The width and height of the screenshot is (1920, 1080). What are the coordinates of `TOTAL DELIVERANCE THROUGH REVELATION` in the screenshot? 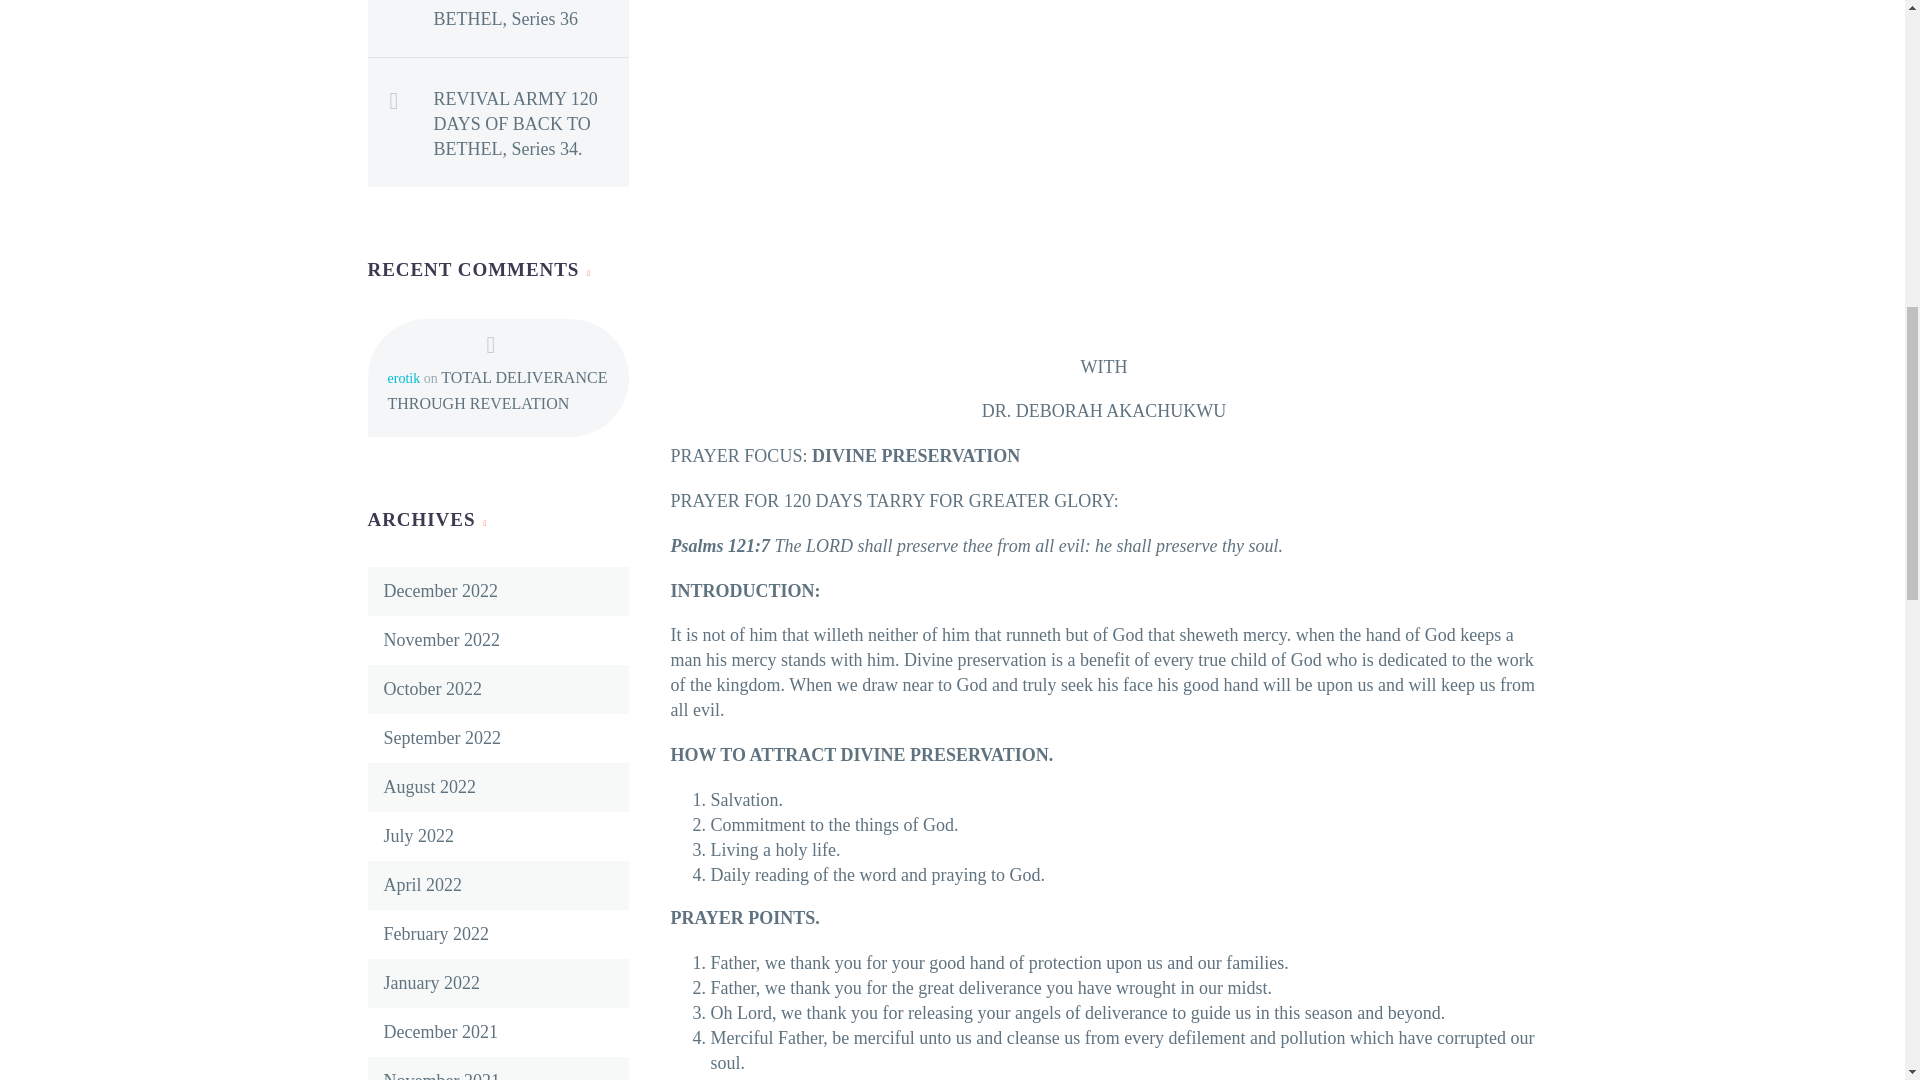 It's located at (498, 390).